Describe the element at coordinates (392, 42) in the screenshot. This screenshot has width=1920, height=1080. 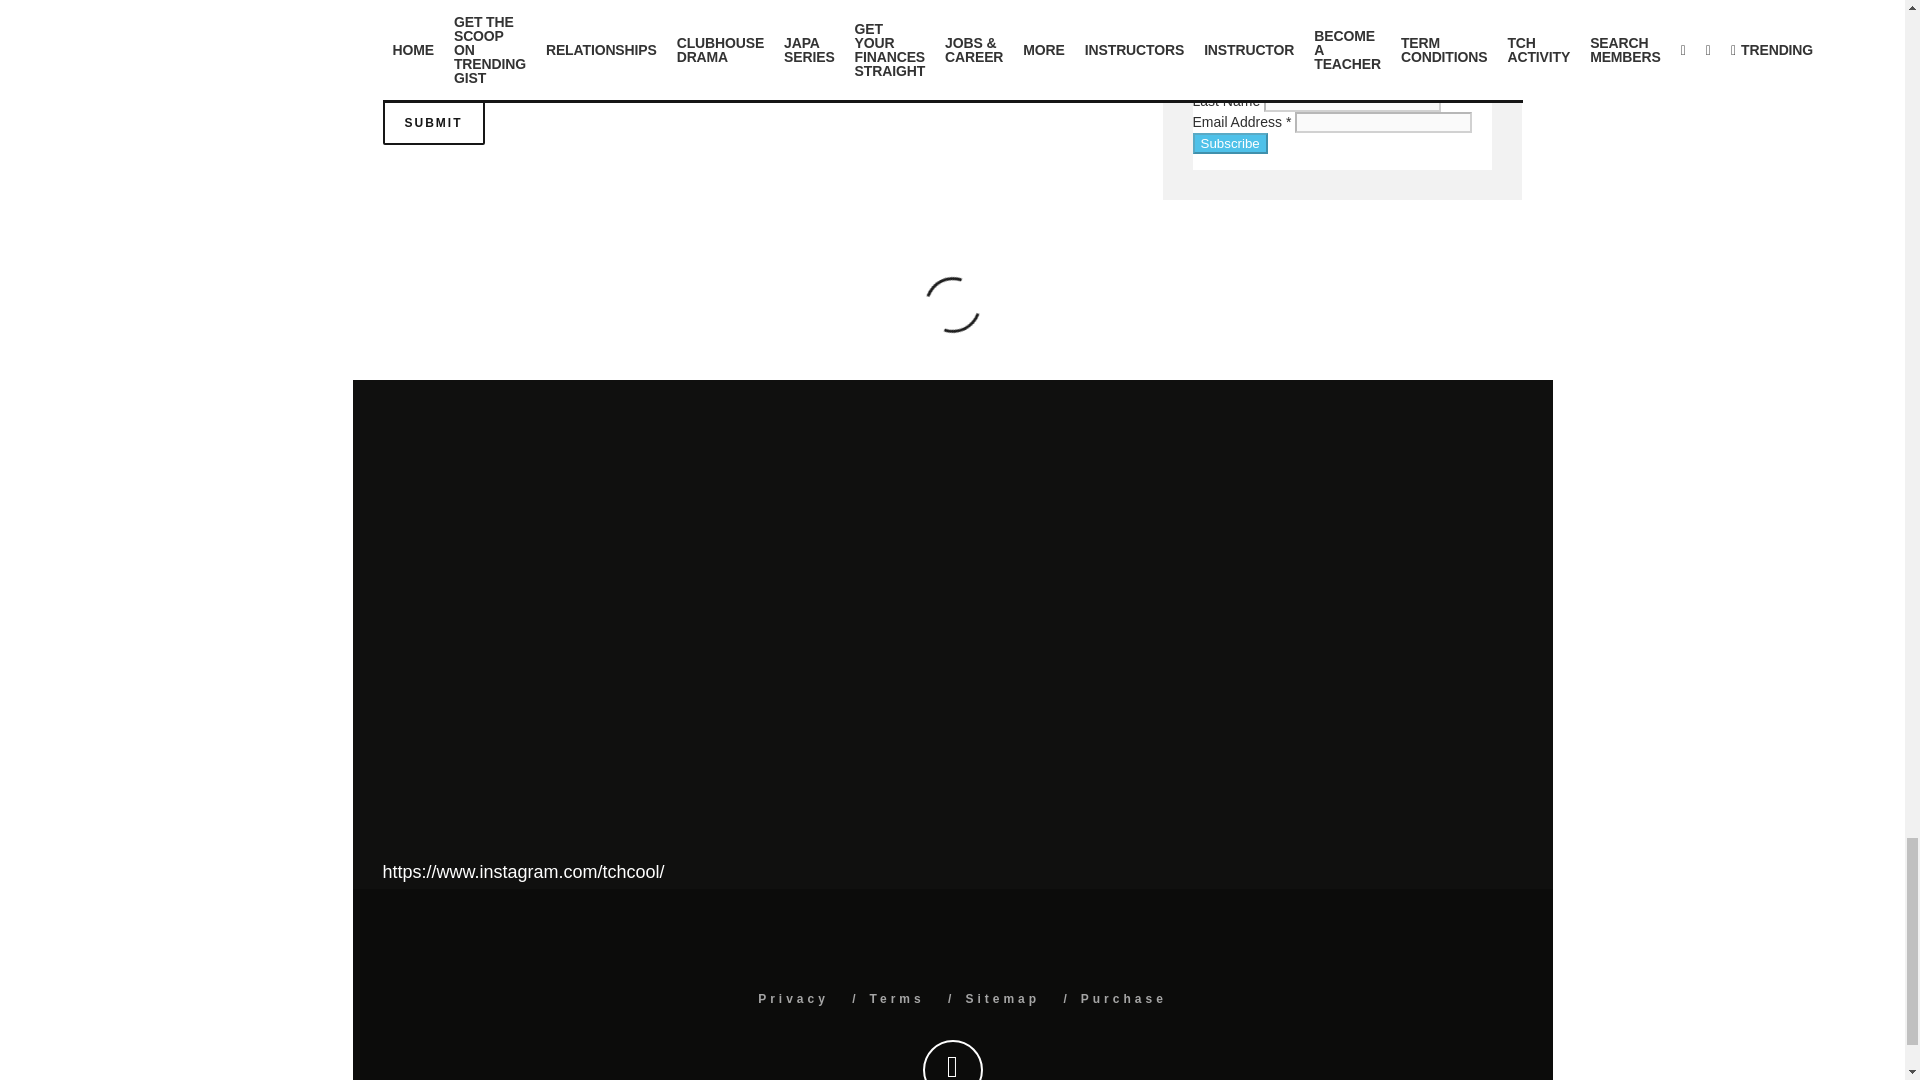
I see `yes` at that location.